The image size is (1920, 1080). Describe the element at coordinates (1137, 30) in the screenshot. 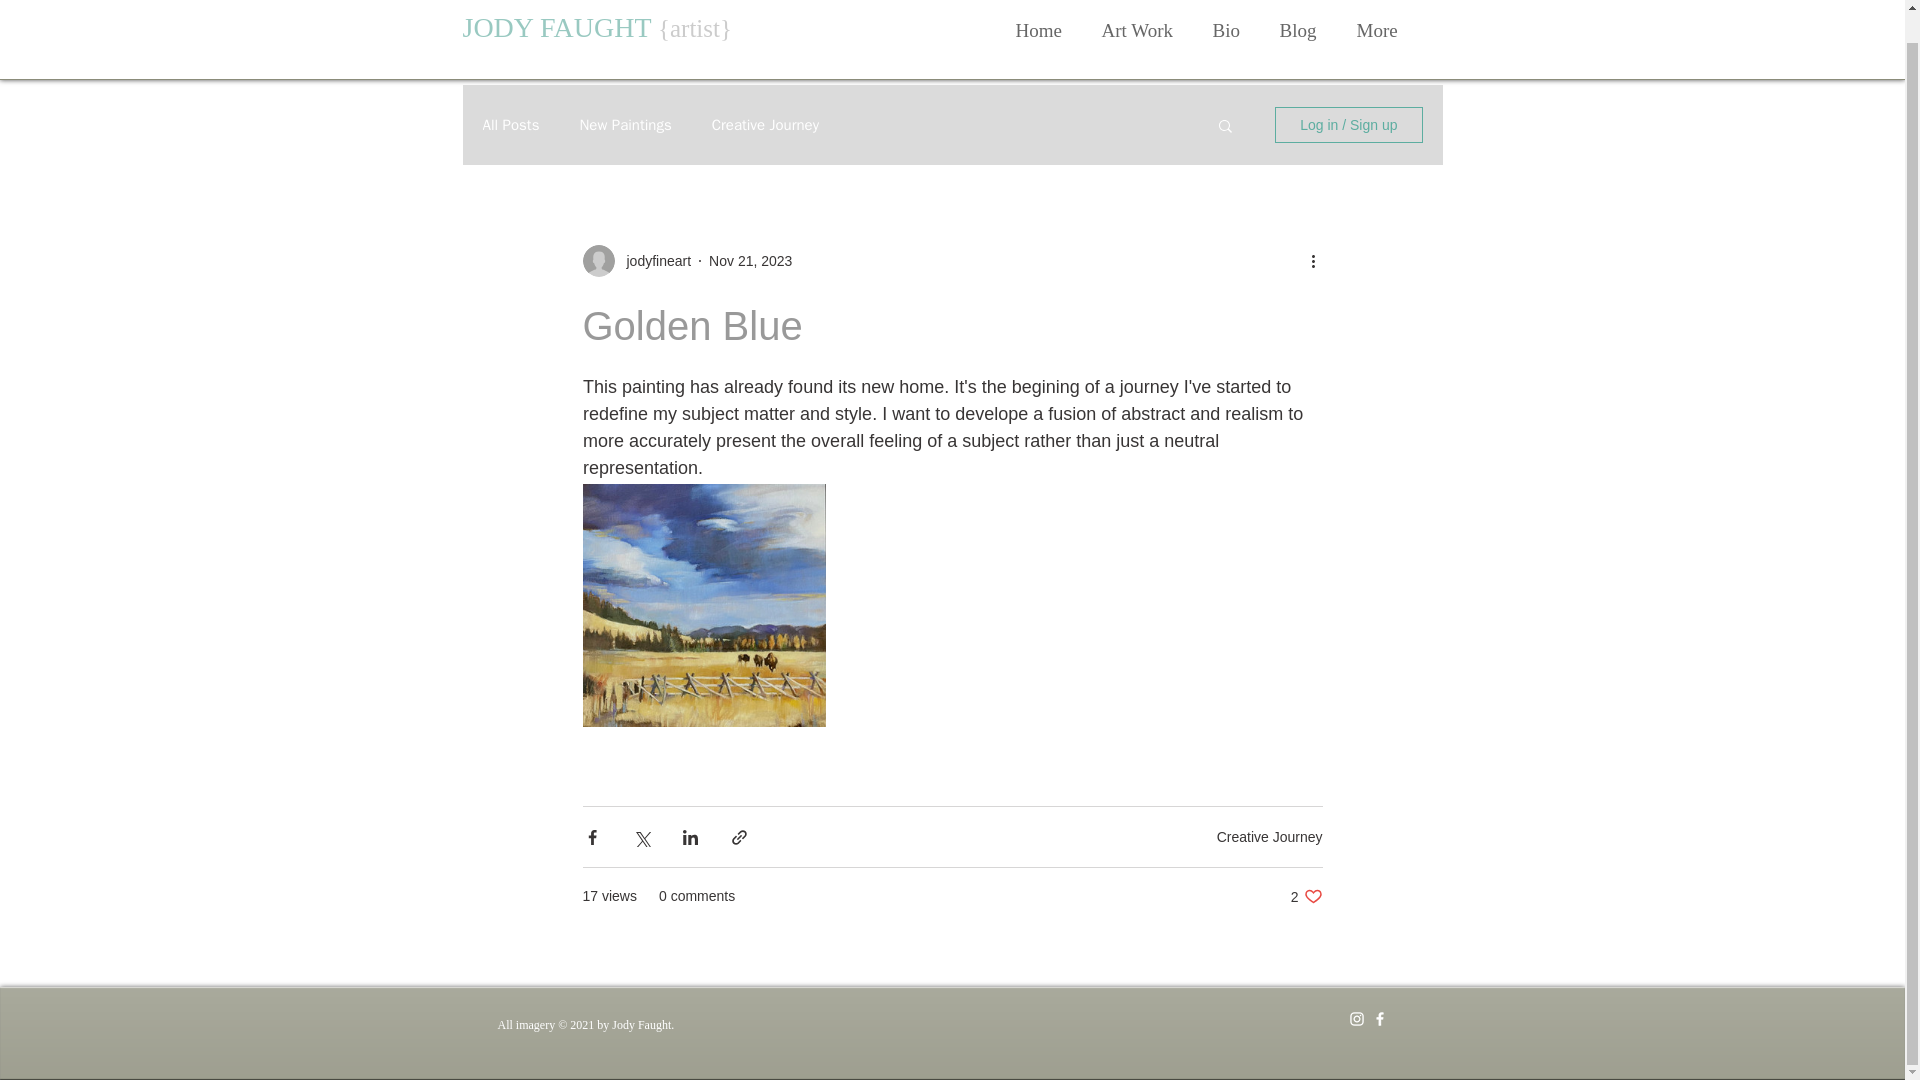

I see `Blog` at that location.